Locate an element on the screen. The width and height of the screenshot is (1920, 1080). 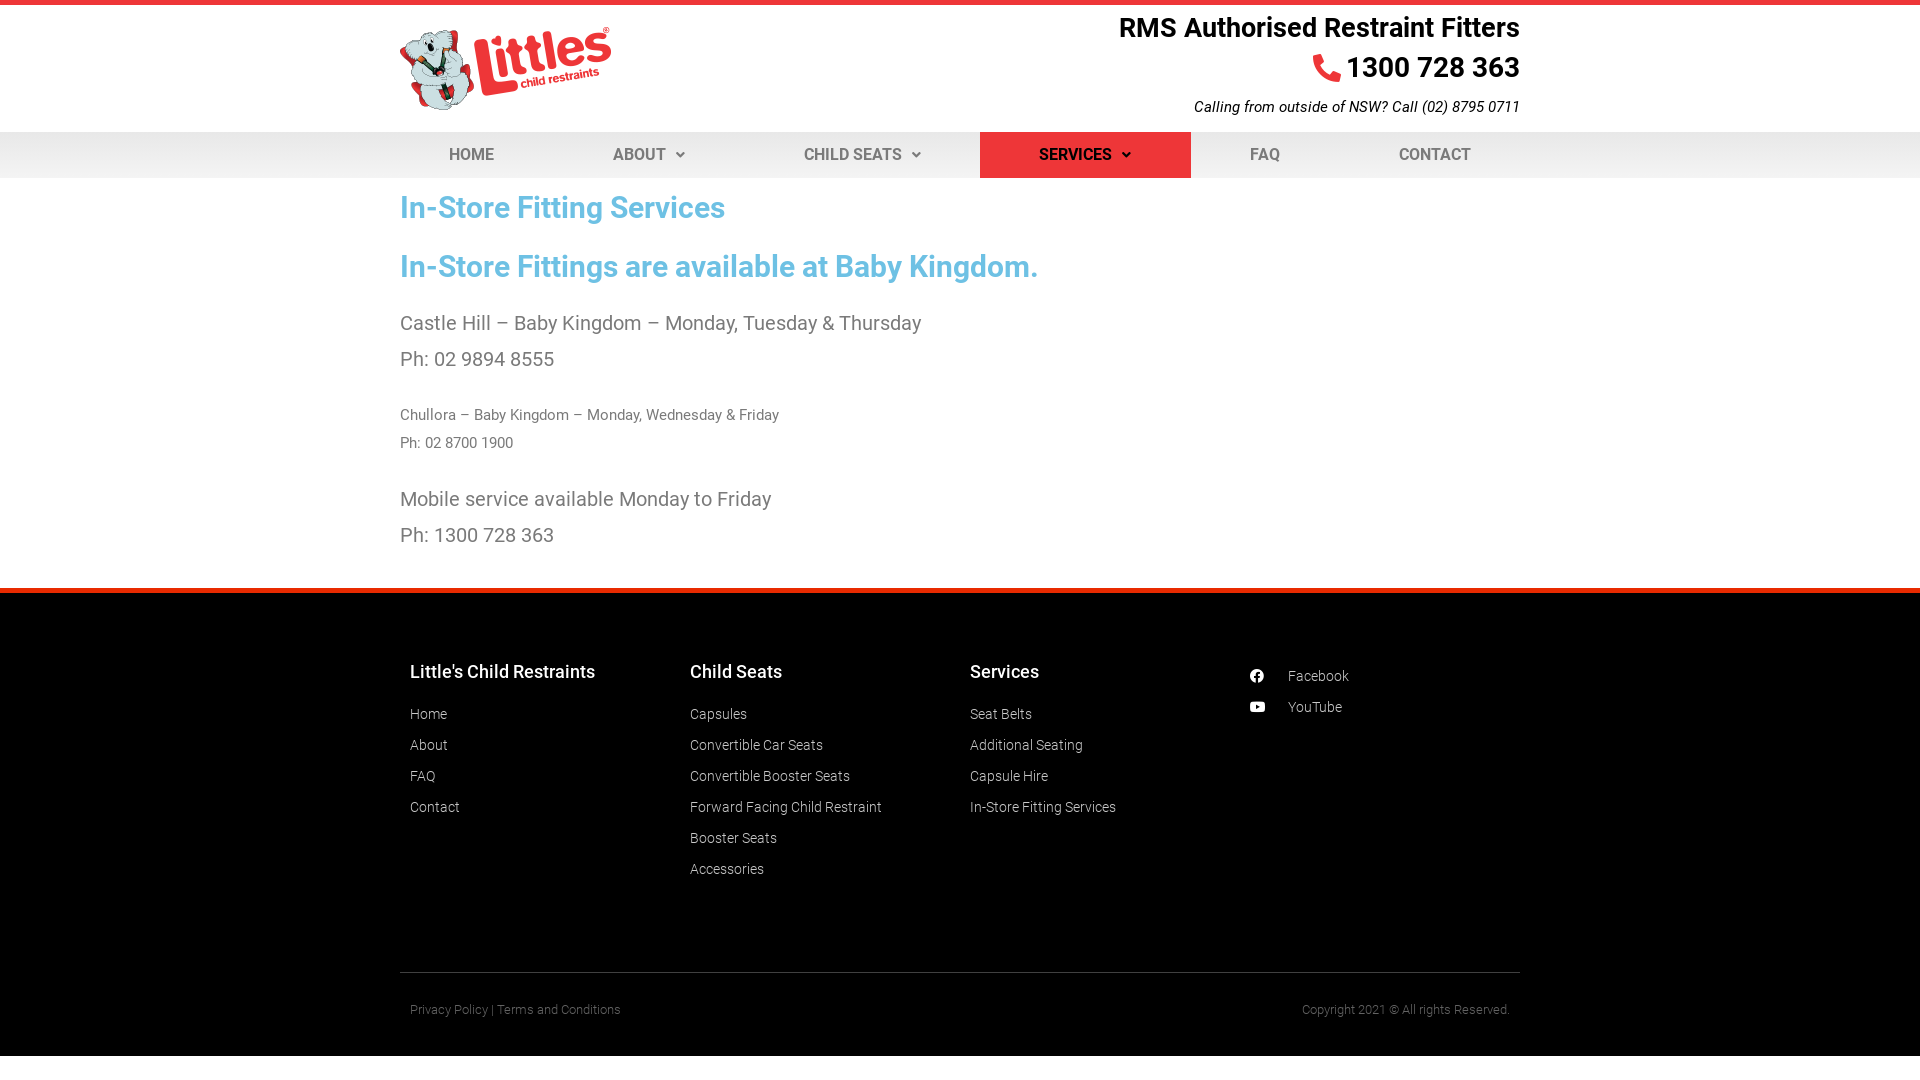
Privacy Policy is located at coordinates (449, 1010).